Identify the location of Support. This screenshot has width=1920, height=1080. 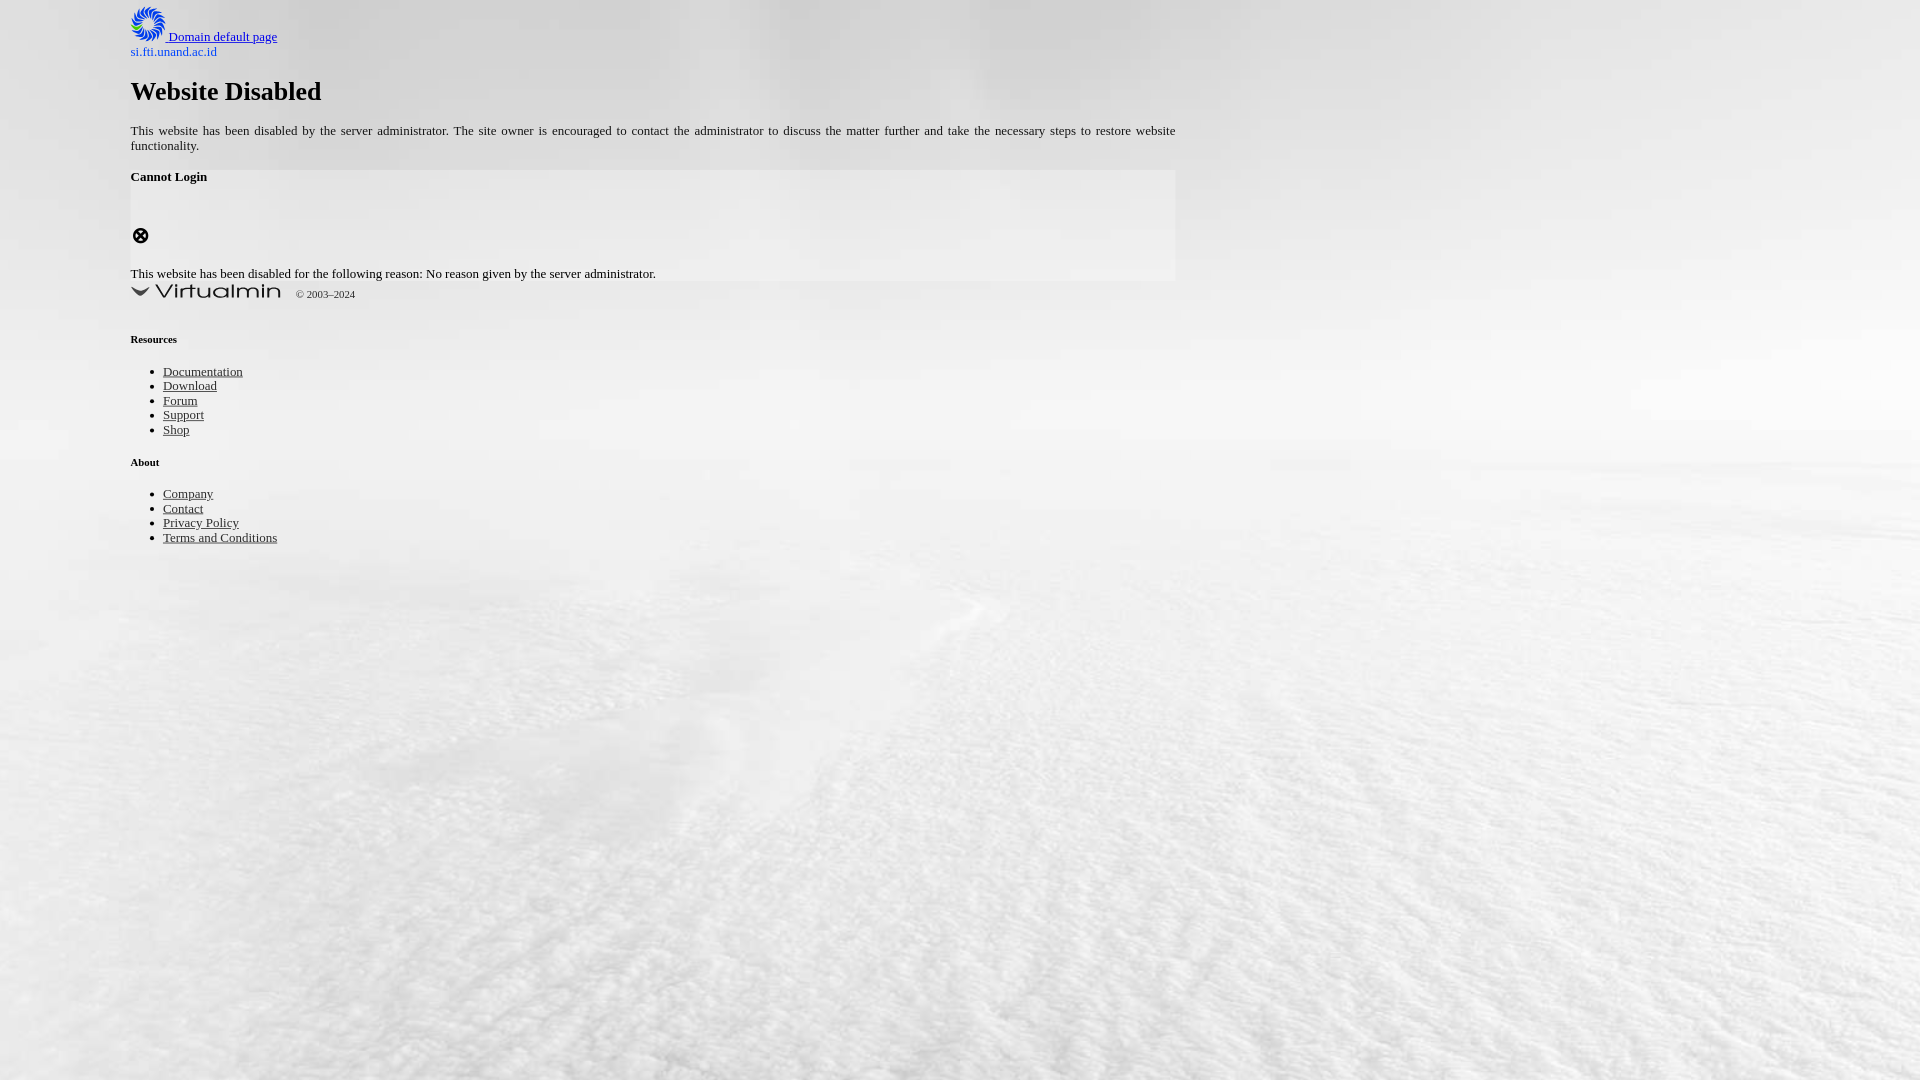
(188, 416).